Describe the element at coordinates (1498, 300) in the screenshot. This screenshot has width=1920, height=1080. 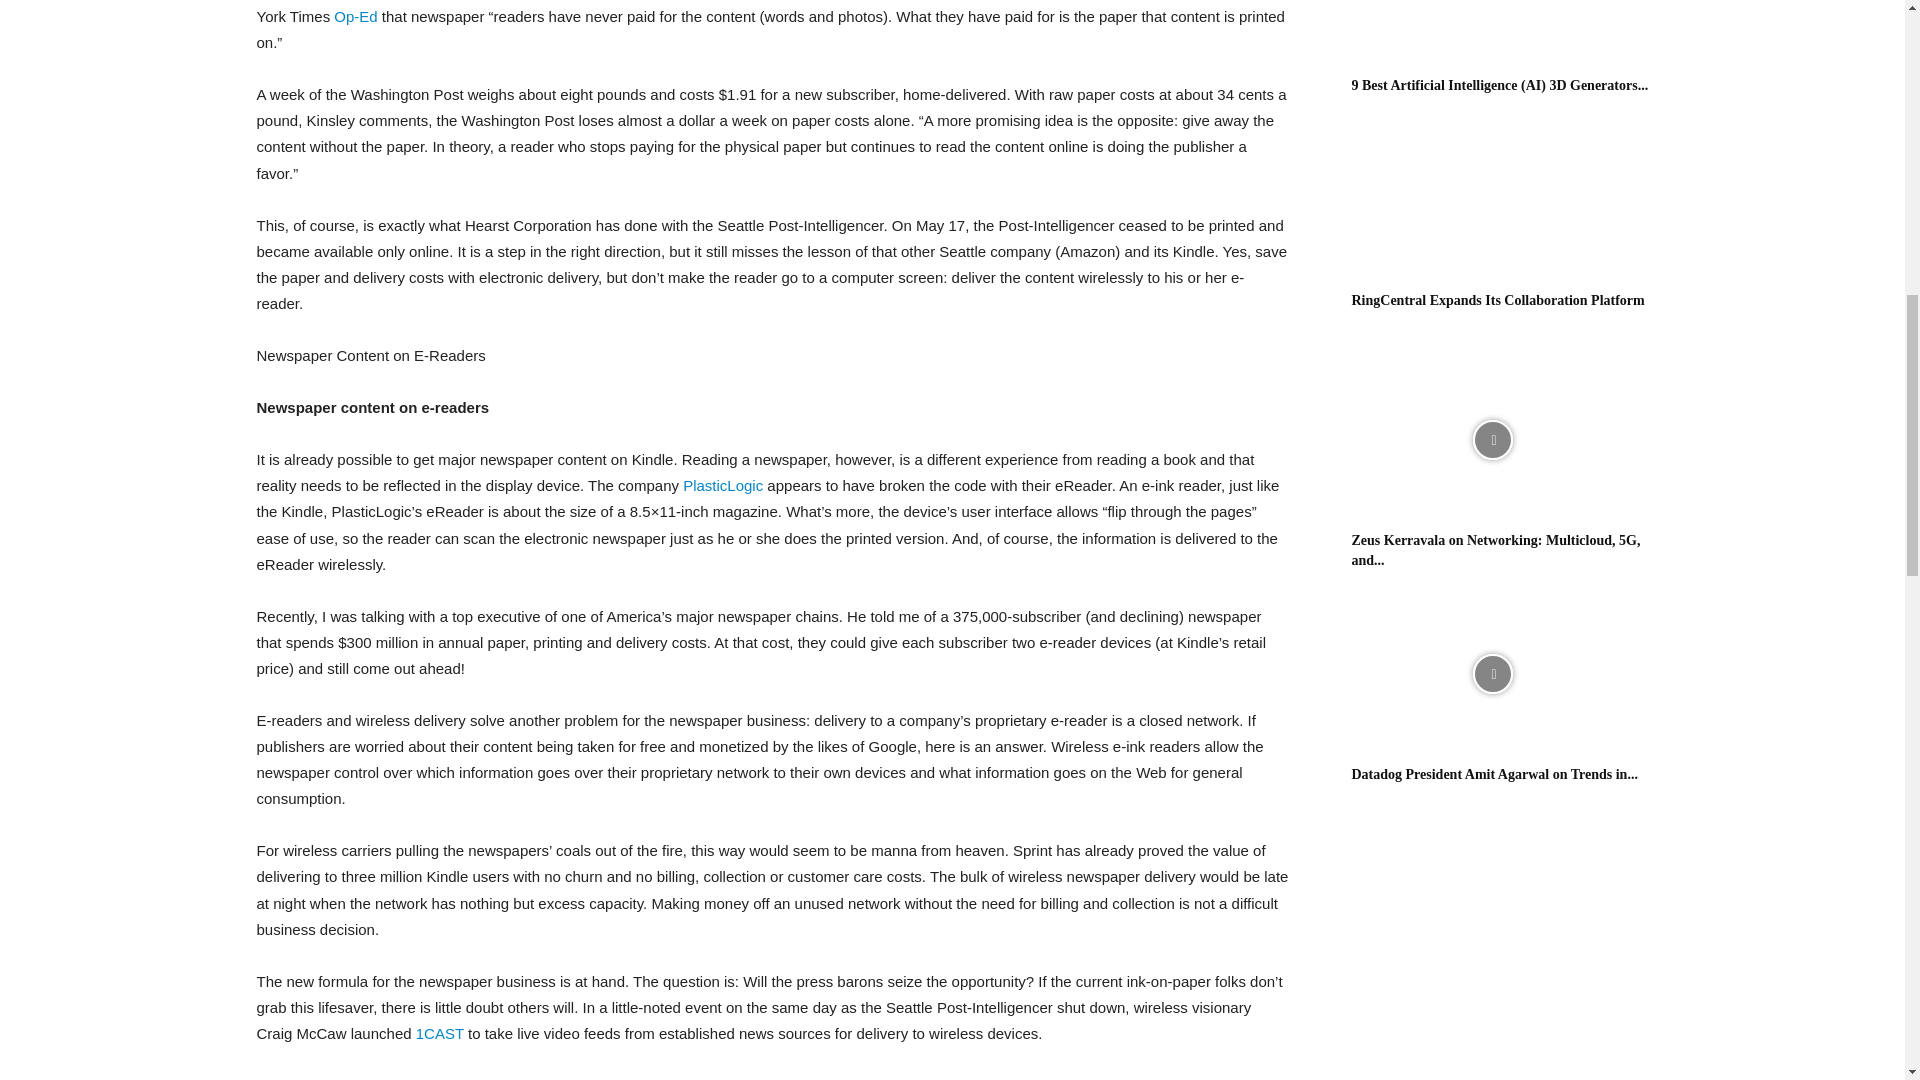
I see `RingCentral Expands Its Collaboration Platform` at that location.